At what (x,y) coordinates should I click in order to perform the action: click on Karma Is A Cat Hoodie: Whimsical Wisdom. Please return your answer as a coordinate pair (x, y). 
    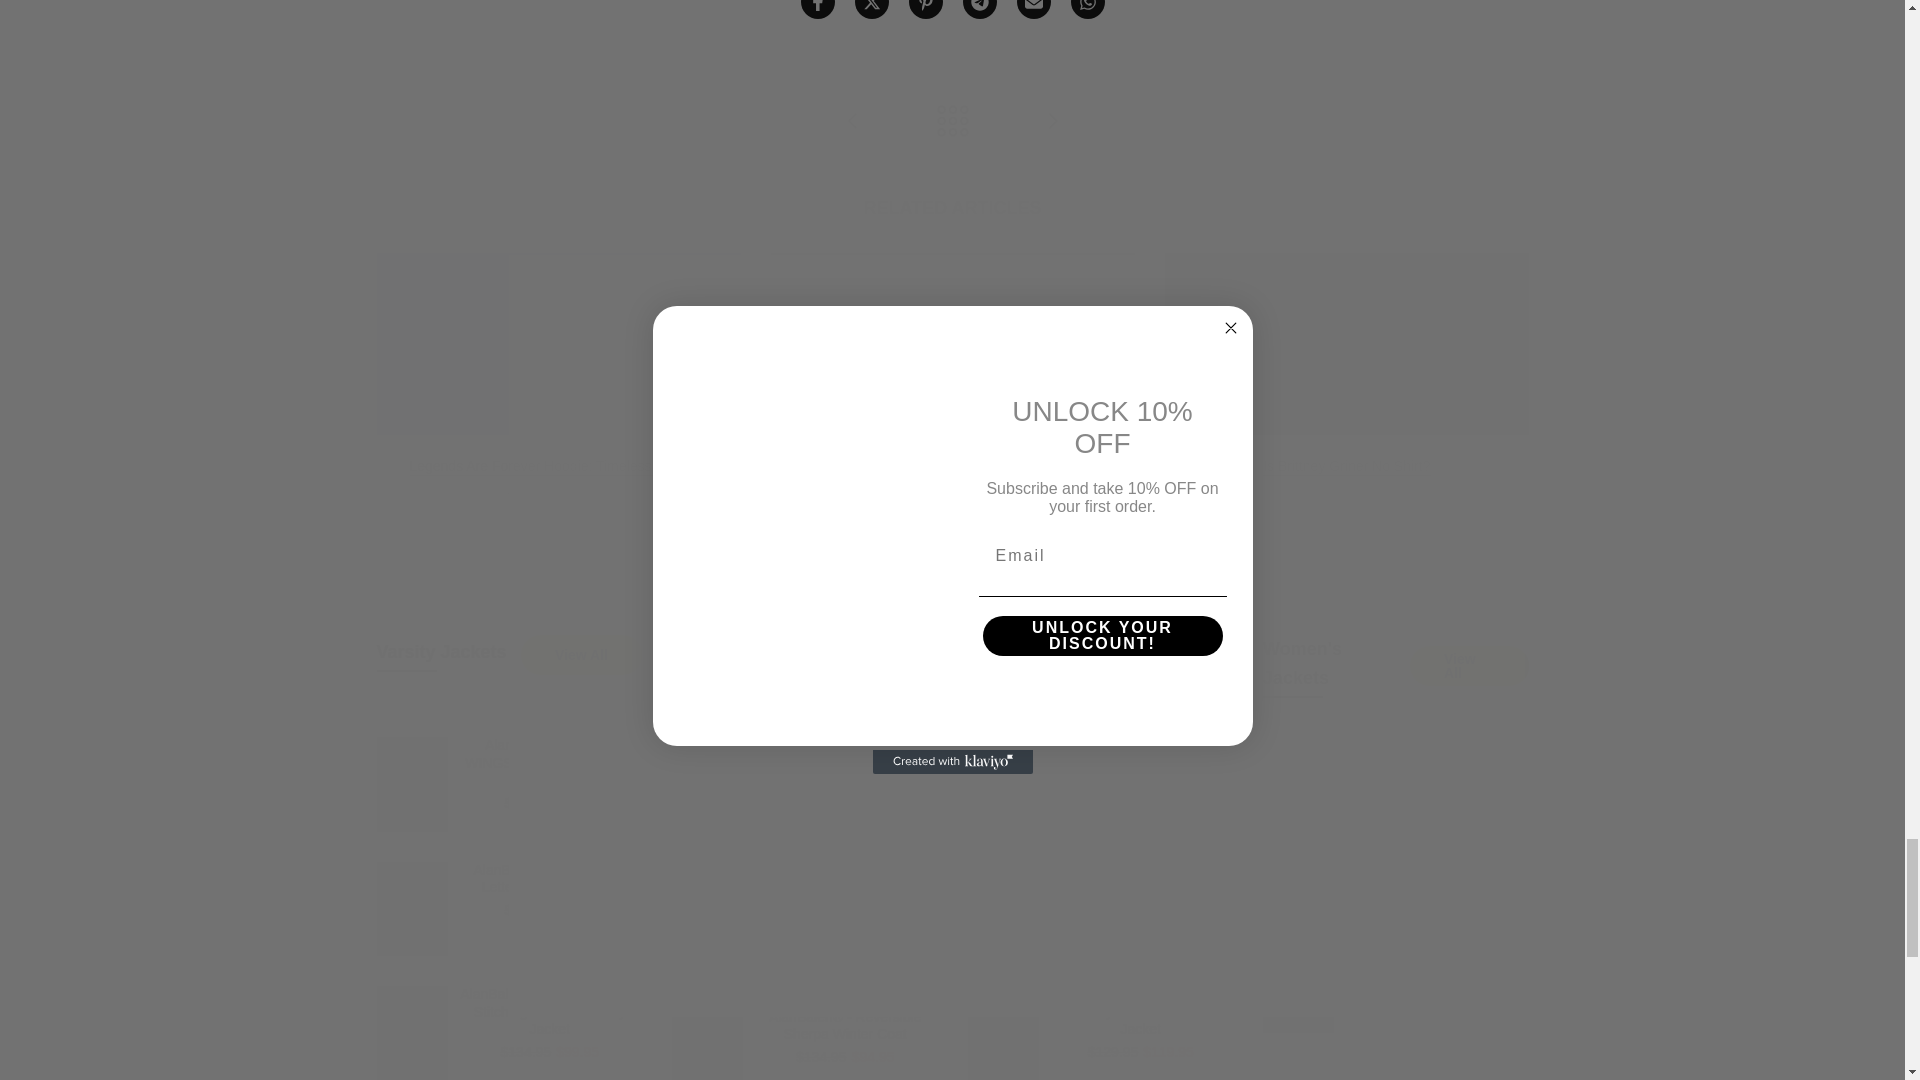
    Looking at the image, I should click on (852, 122).